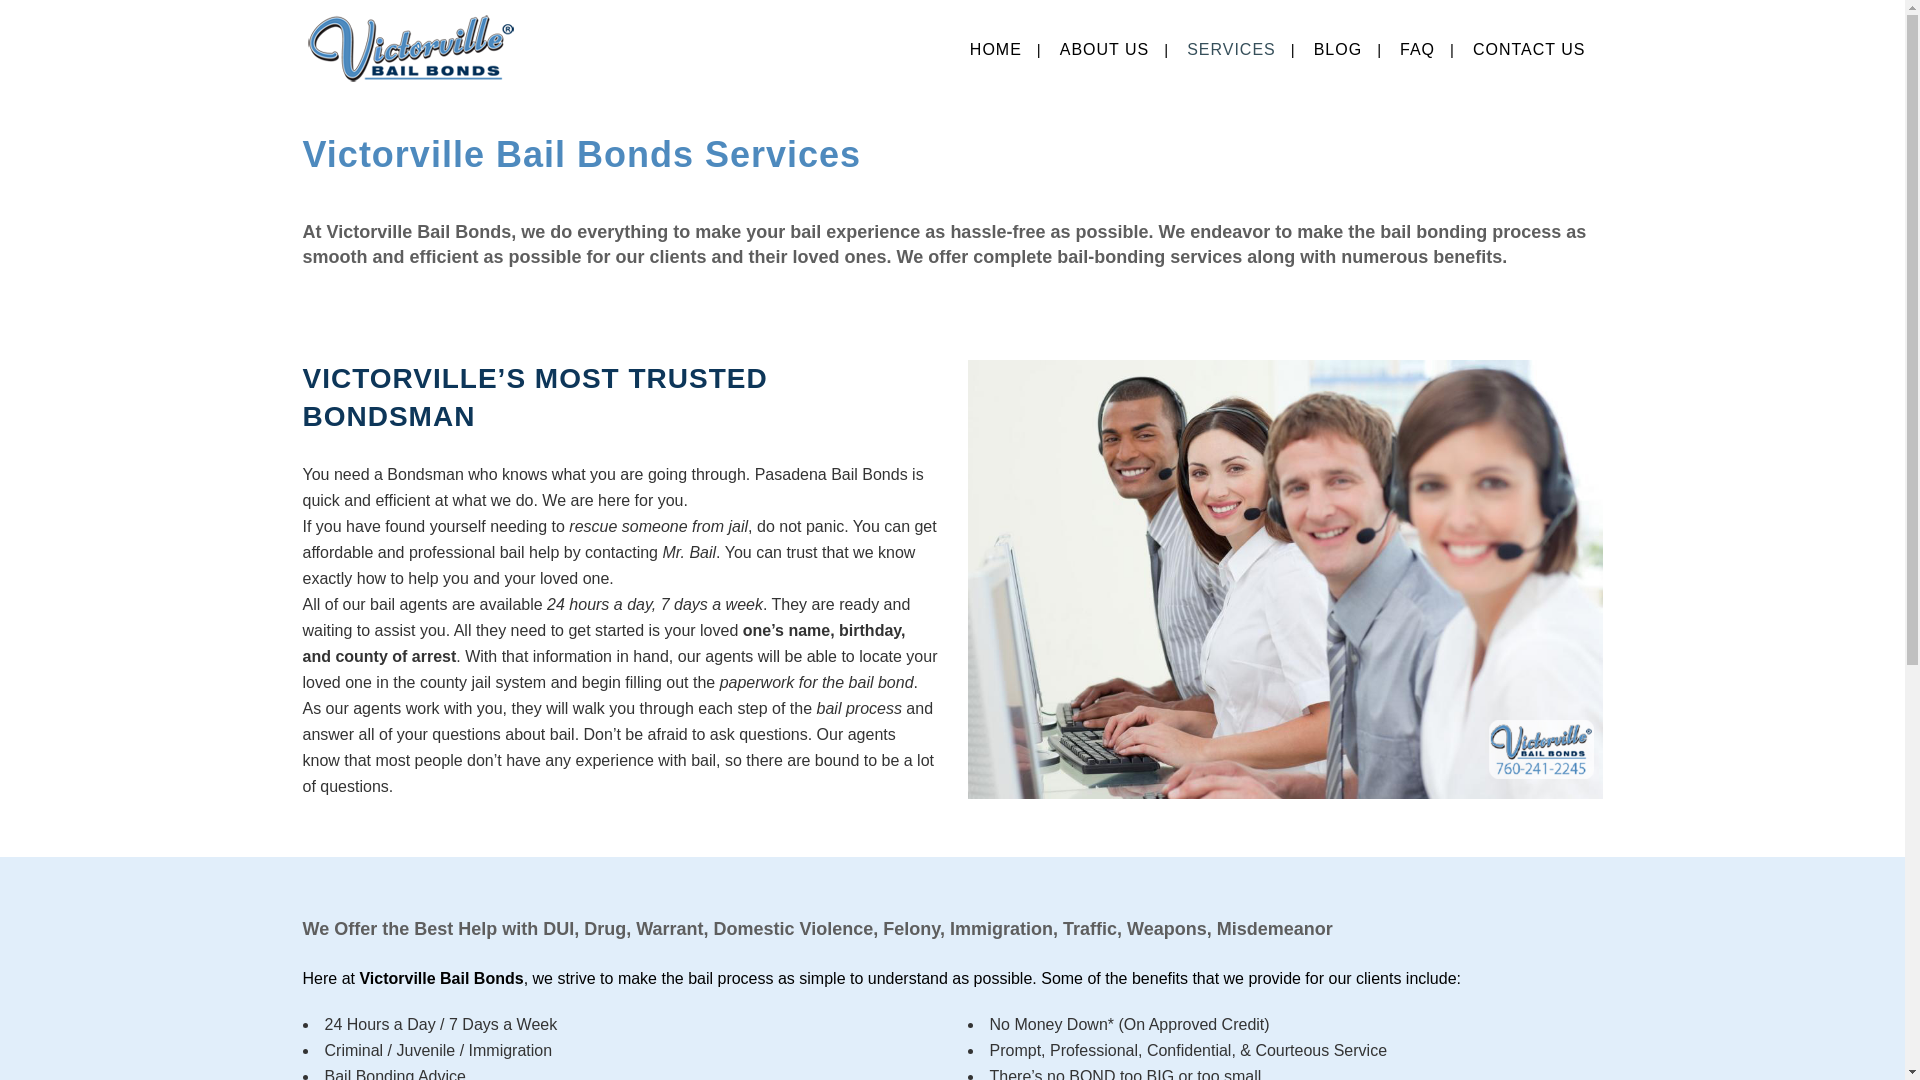  I want to click on CONTACT US, so click(1529, 50).